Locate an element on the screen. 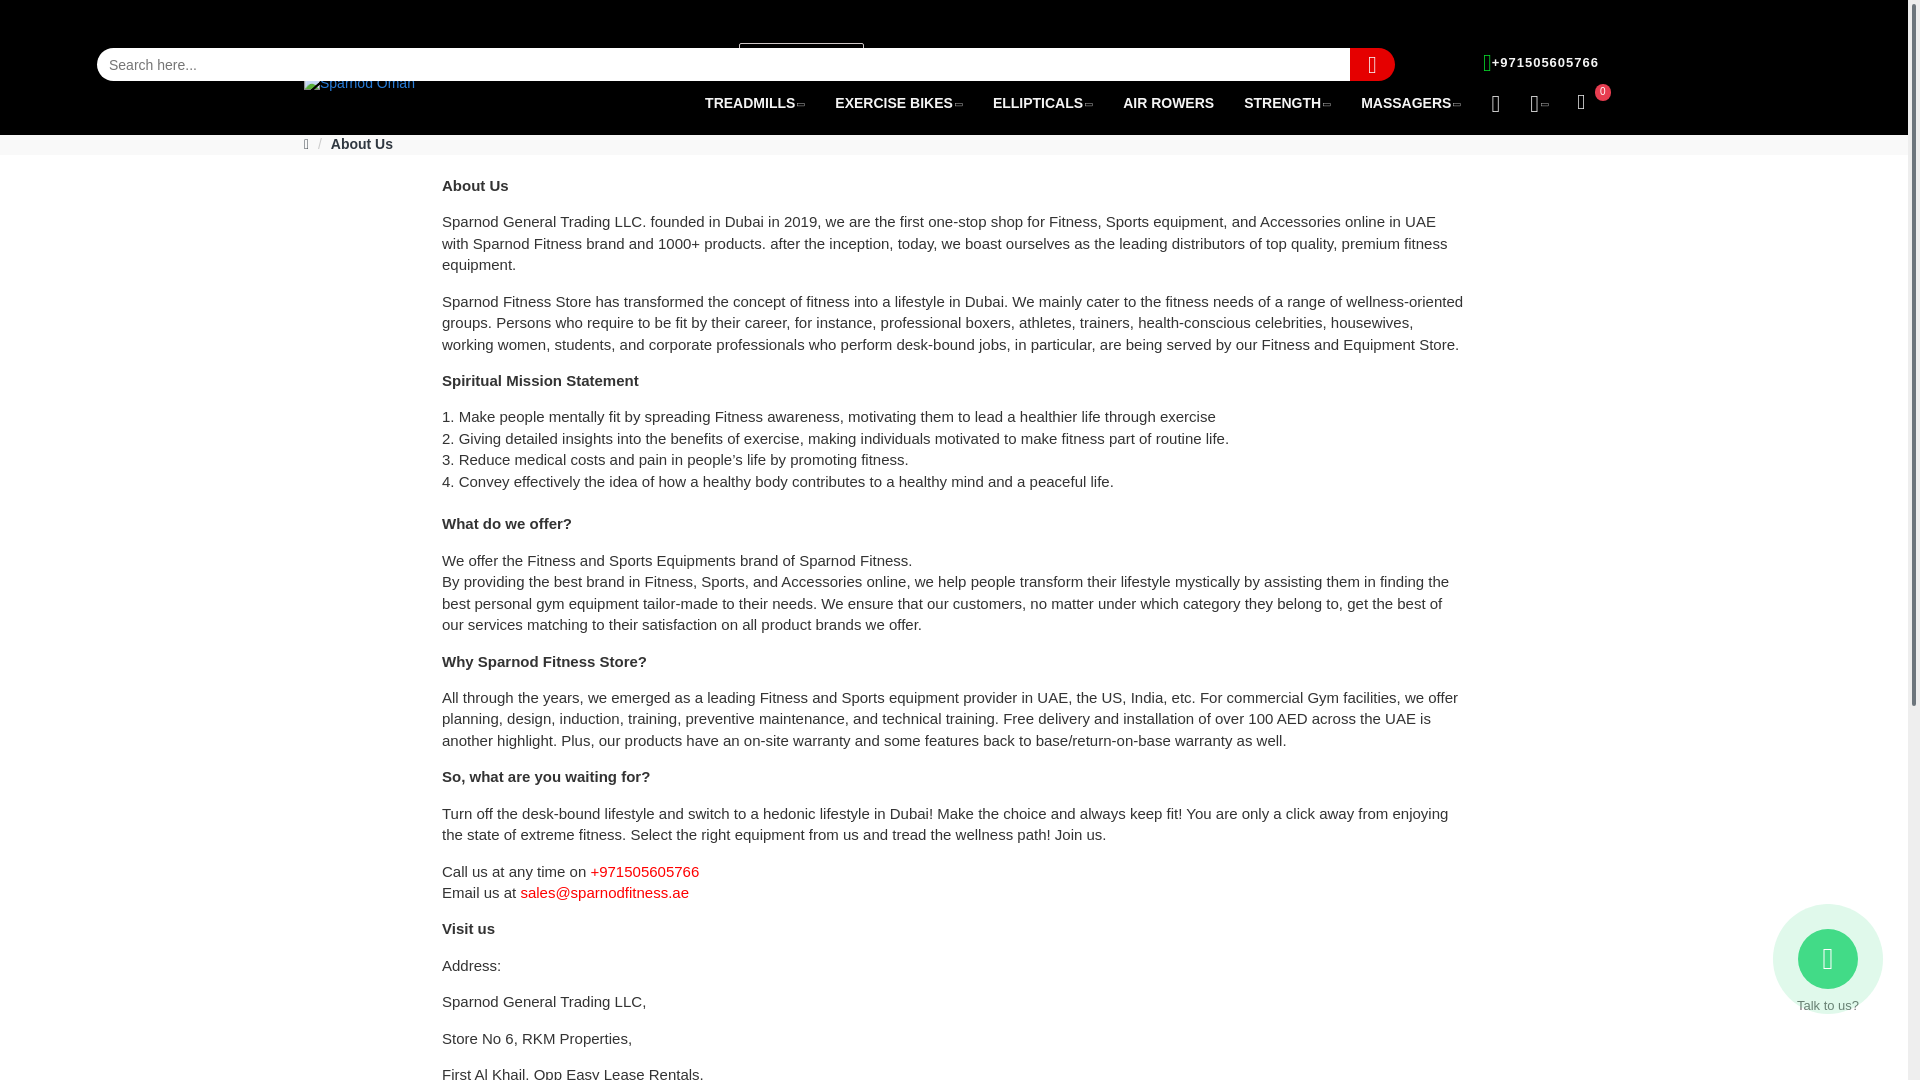 The height and width of the screenshot is (1080, 1920). ELLIPTICALS is located at coordinates (1042, 103).